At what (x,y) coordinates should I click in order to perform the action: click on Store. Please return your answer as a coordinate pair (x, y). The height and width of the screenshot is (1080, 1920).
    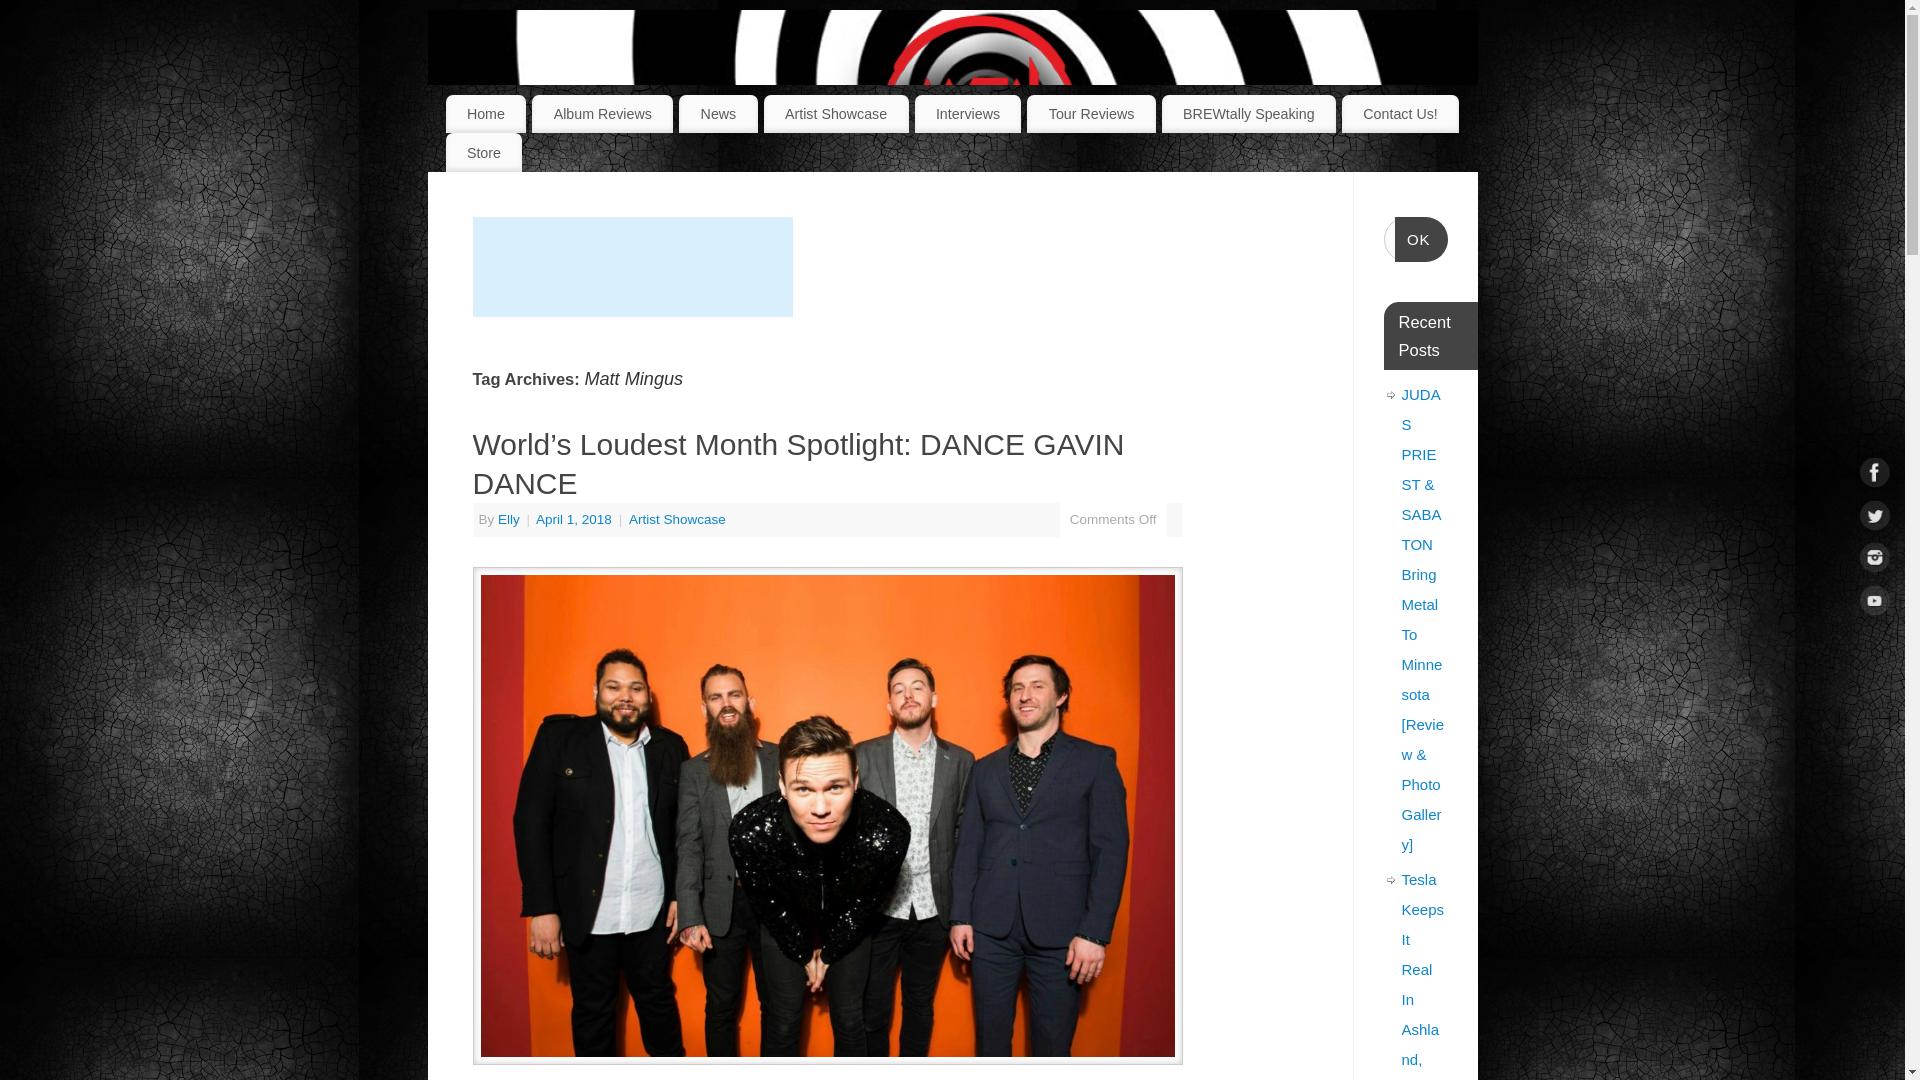
    Looking at the image, I should click on (484, 151).